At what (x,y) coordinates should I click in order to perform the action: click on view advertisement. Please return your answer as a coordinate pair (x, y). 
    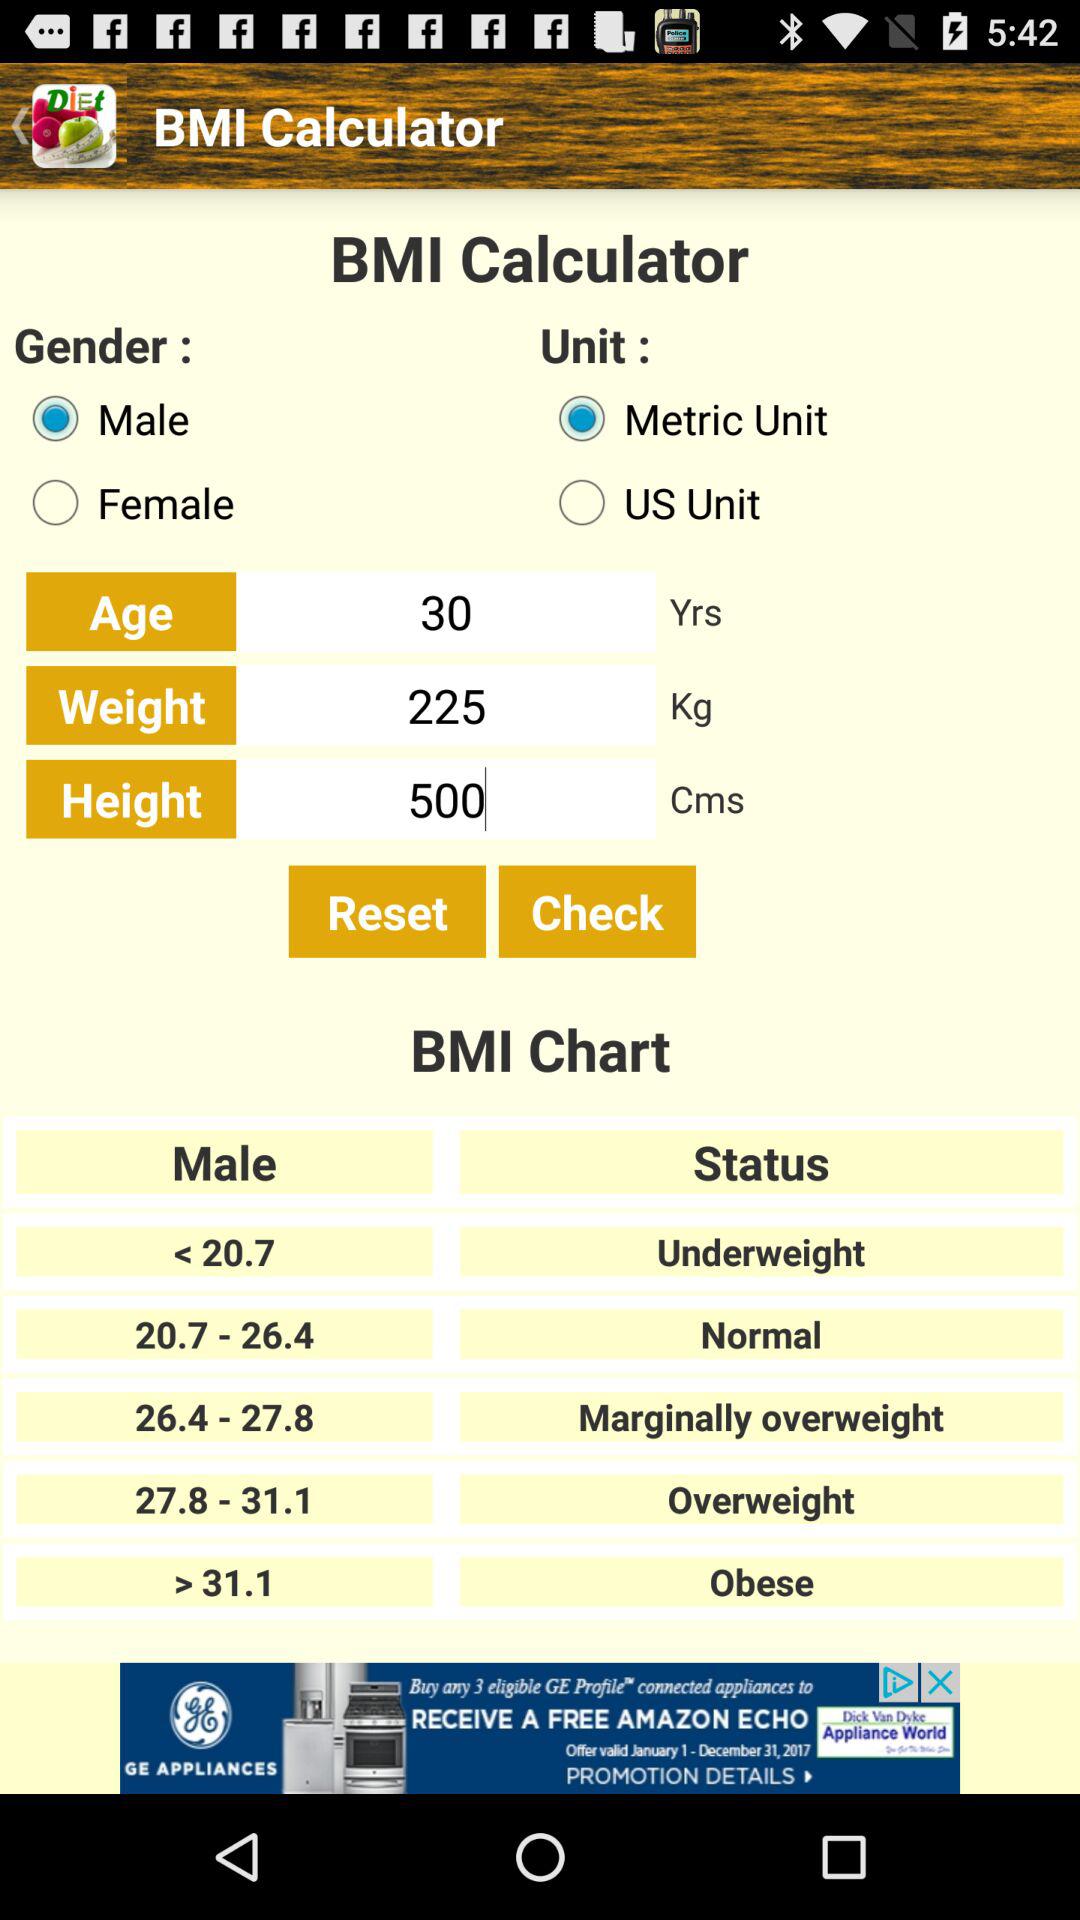
    Looking at the image, I should click on (540, 1728).